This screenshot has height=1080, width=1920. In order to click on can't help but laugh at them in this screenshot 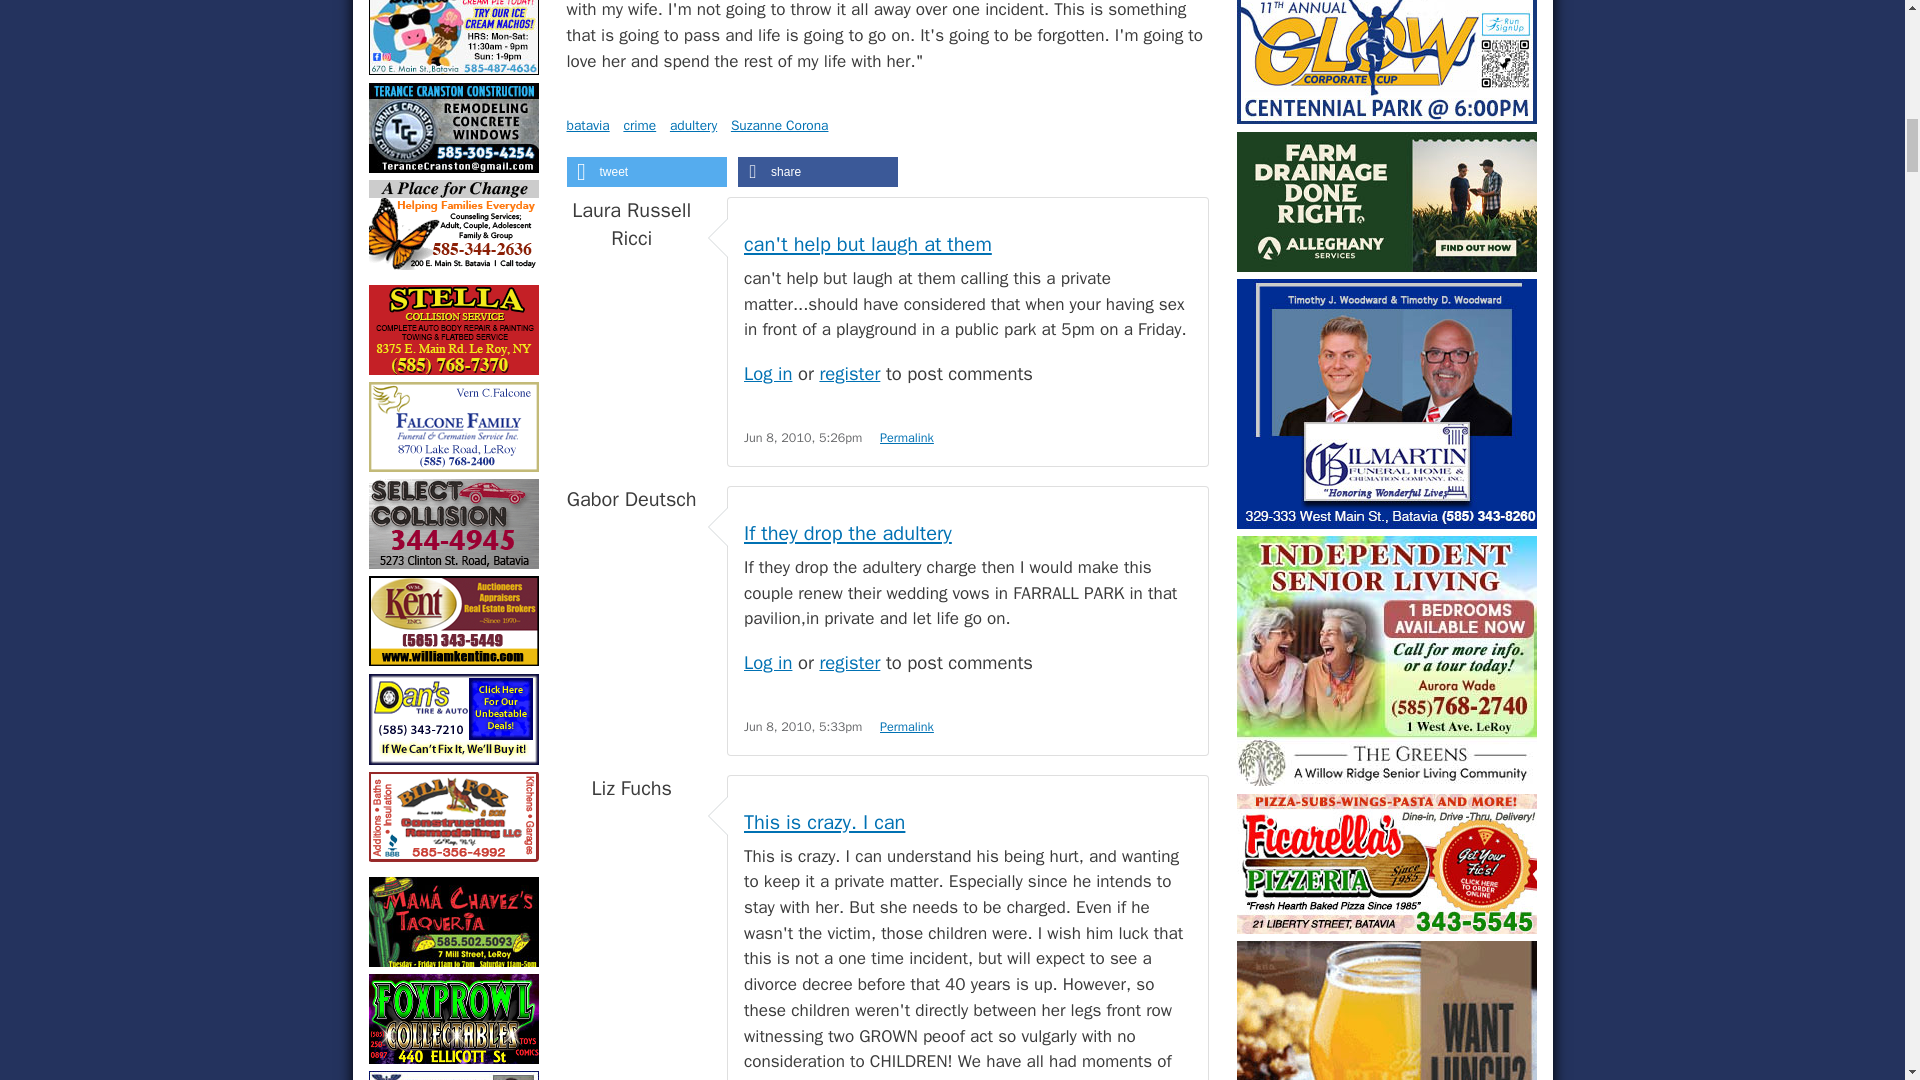, I will do `click(868, 244)`.